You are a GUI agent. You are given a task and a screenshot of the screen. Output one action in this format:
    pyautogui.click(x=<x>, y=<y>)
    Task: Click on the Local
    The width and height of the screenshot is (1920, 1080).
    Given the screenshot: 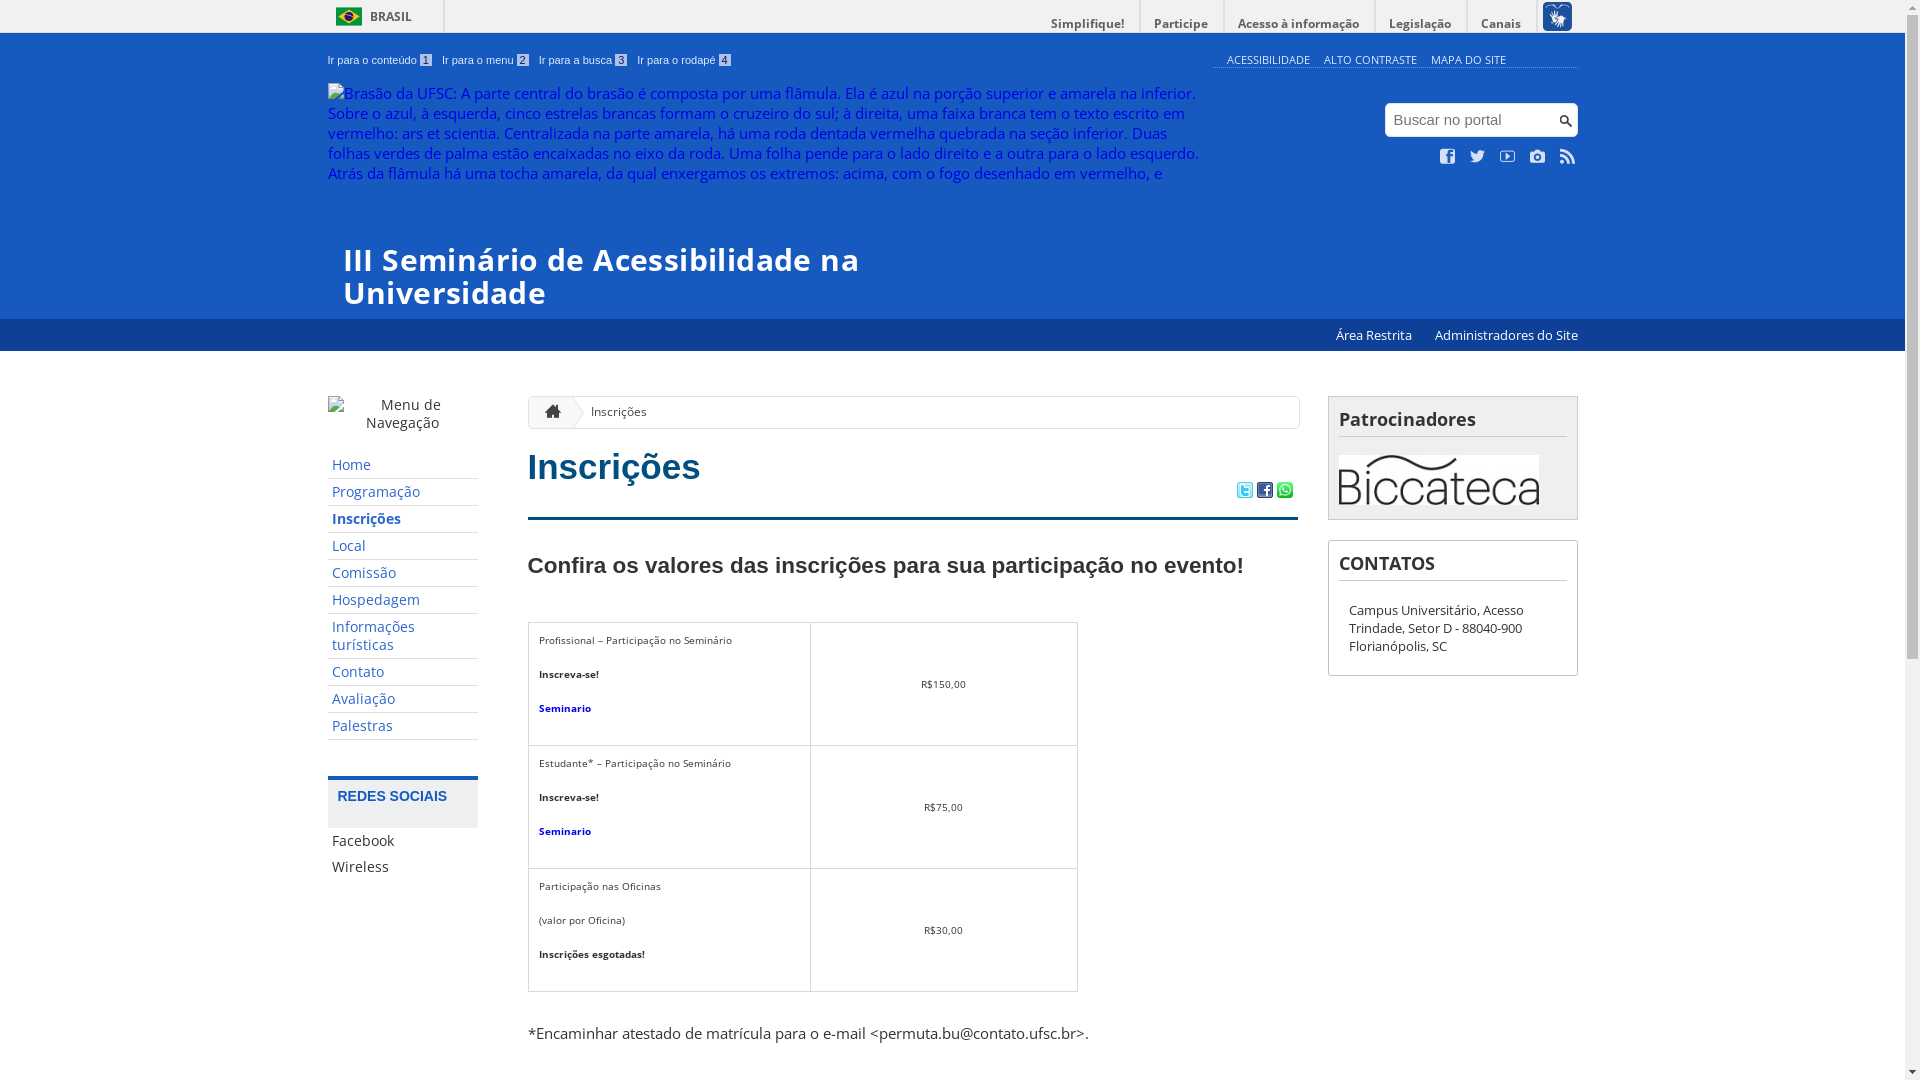 What is the action you would take?
    pyautogui.click(x=403, y=546)
    